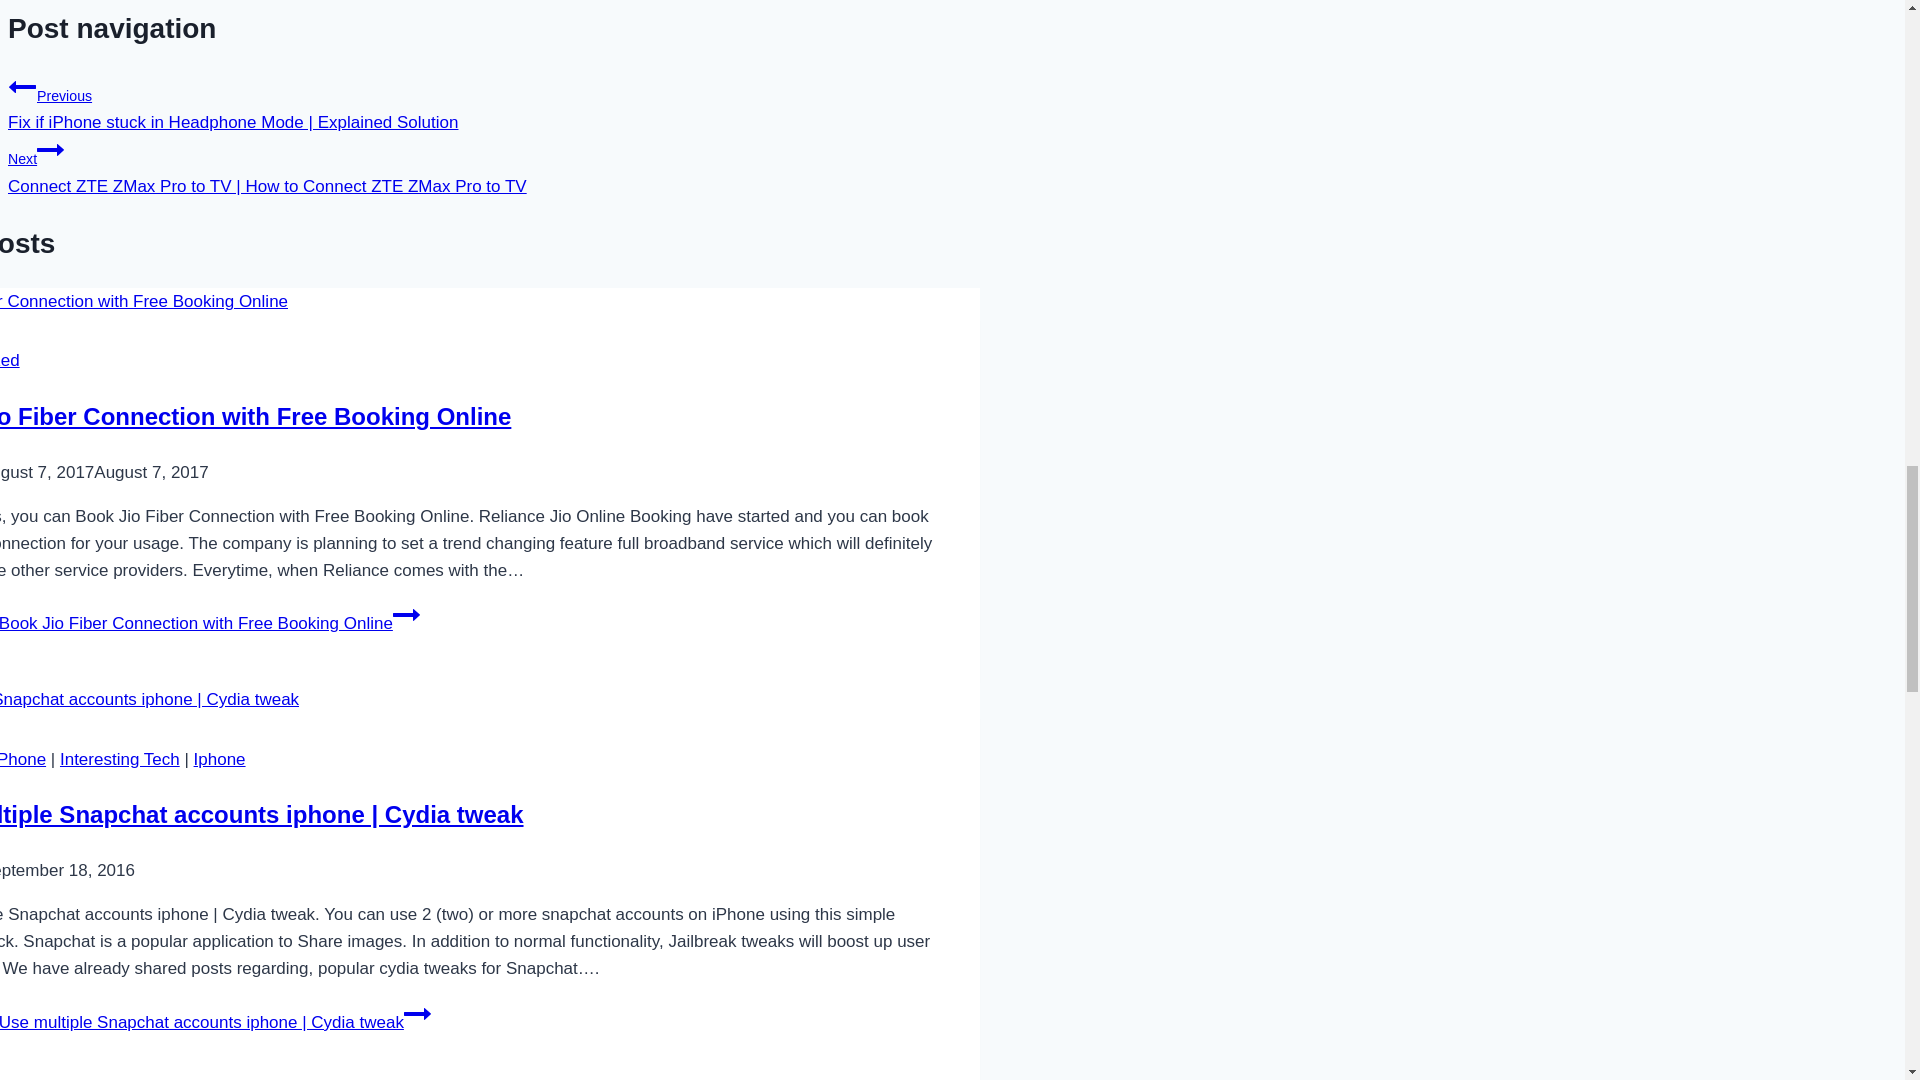  Describe the element at coordinates (120, 758) in the screenshot. I see `Interesting Tech` at that location.